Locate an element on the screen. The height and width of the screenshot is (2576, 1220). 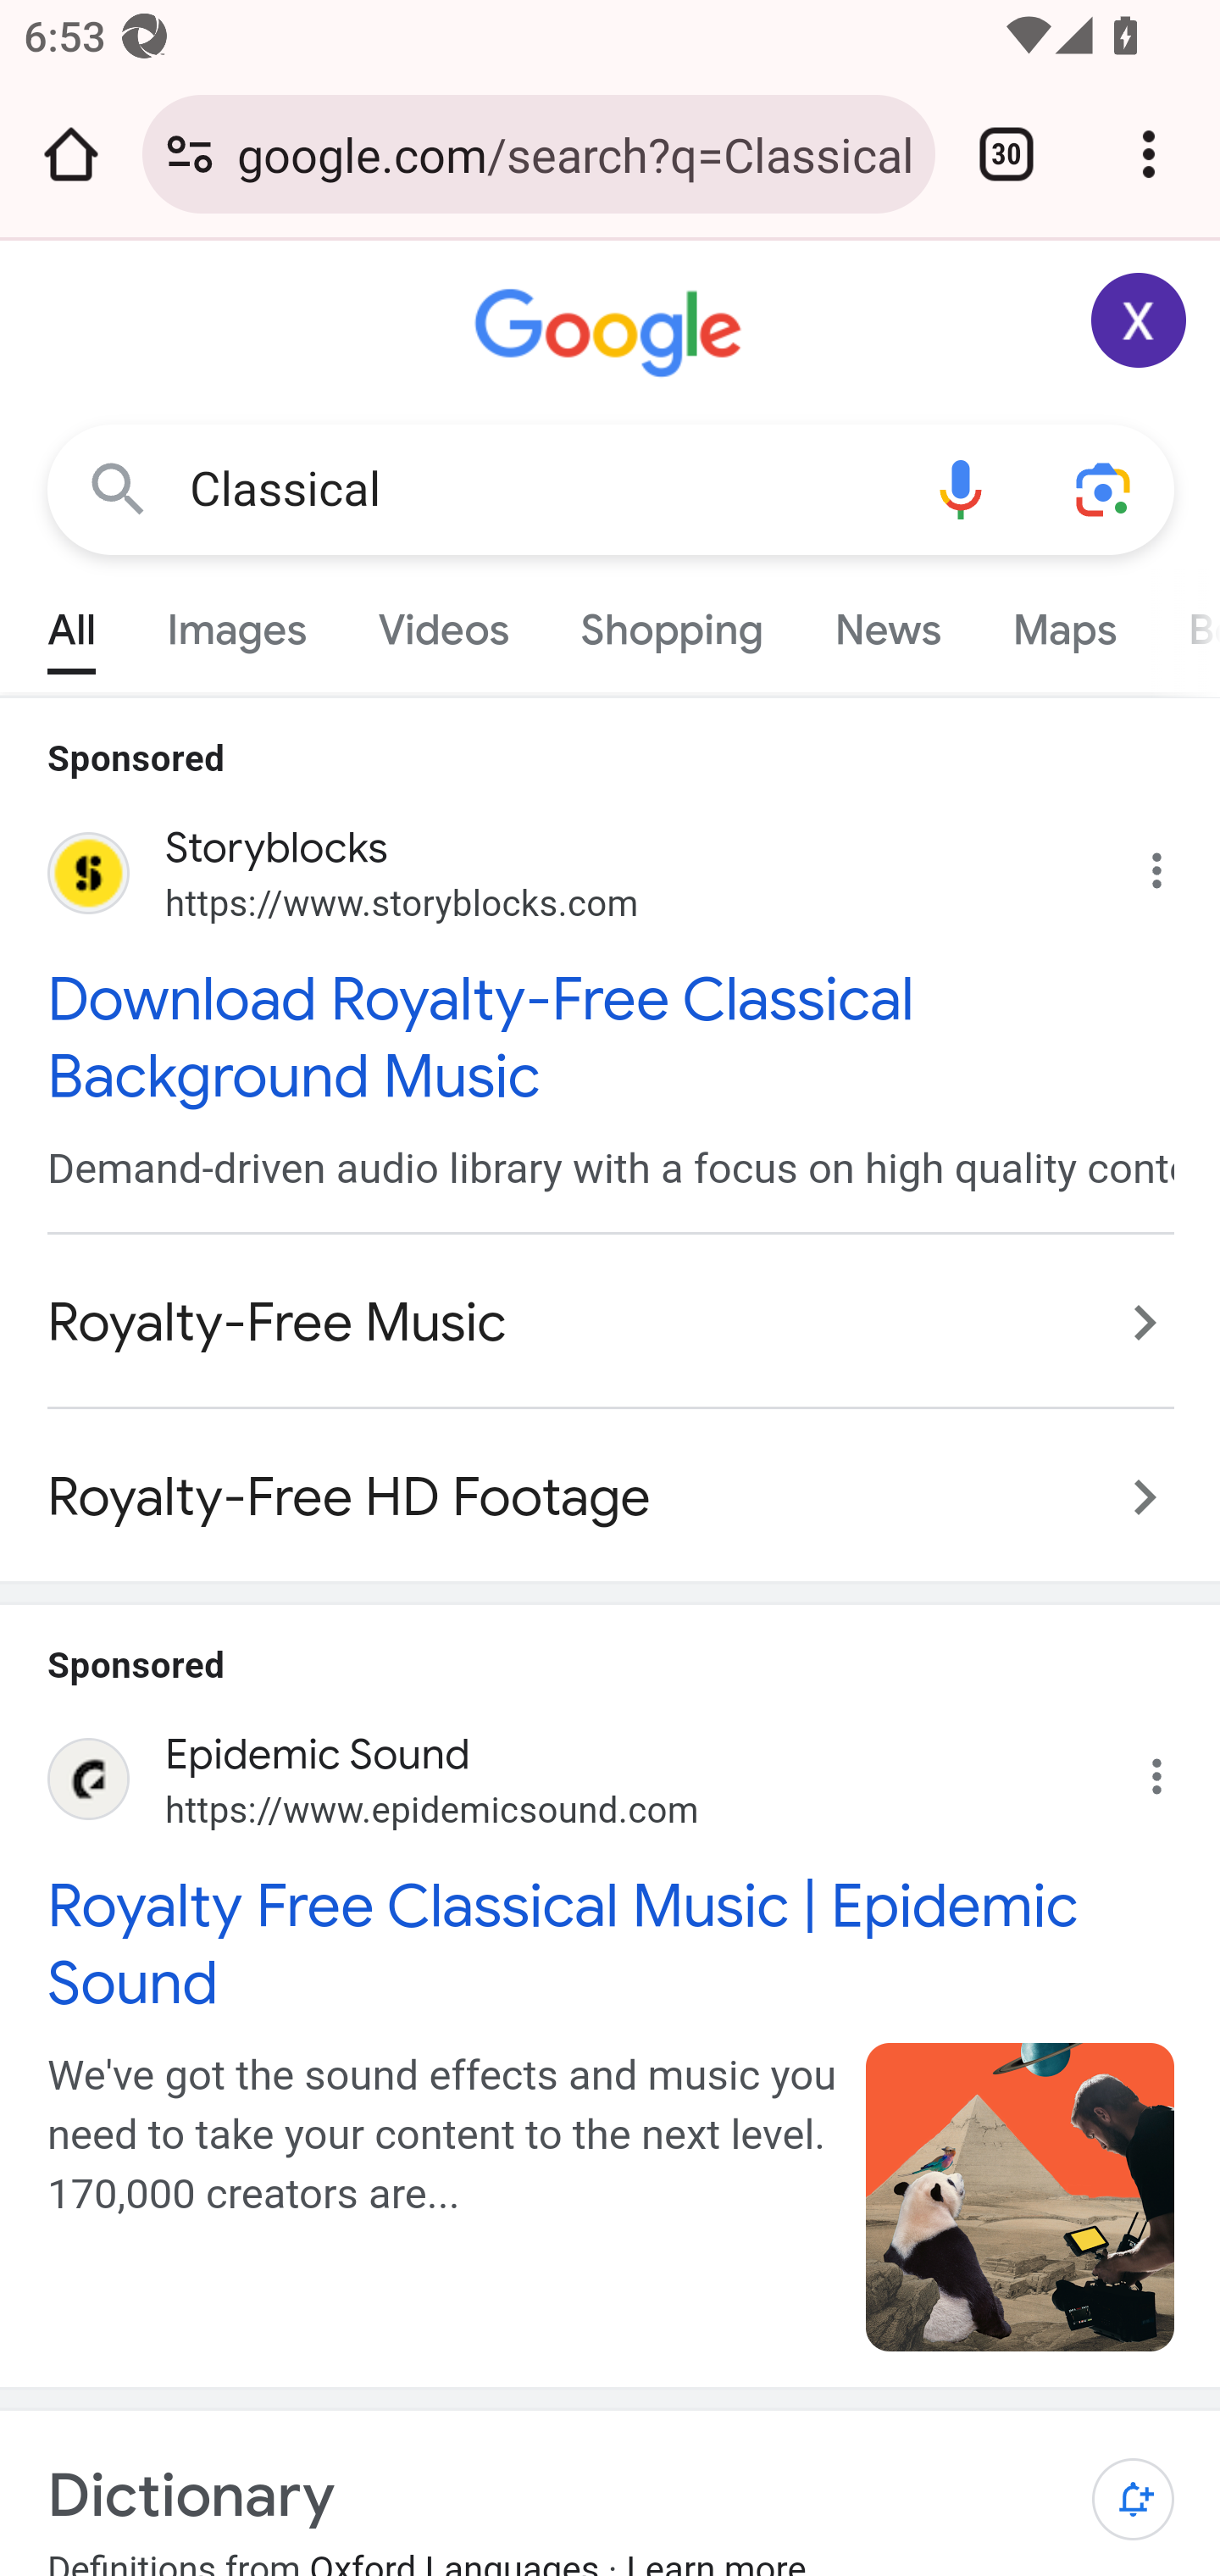
Why this ad? is located at coordinates (1173, 864).